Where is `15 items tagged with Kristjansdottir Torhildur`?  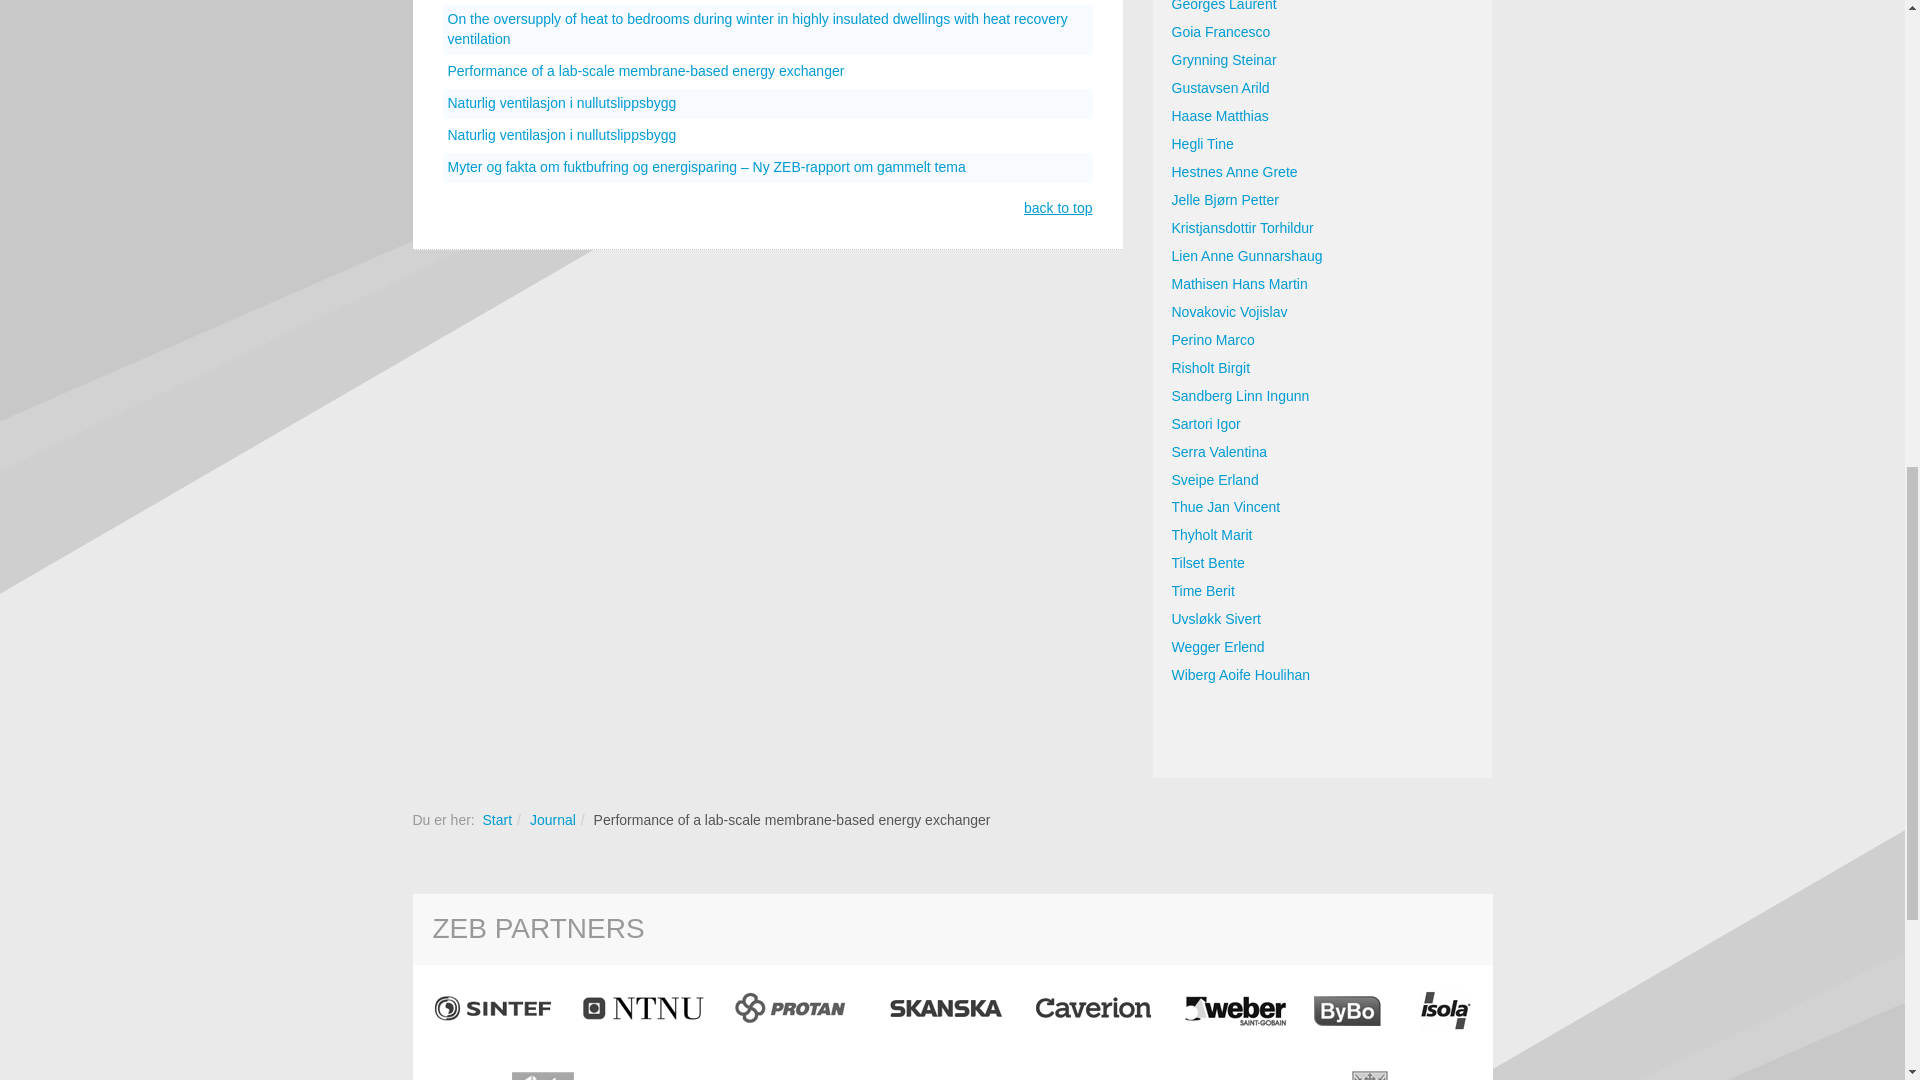
15 items tagged with Kristjansdottir Torhildur is located at coordinates (1322, 228).